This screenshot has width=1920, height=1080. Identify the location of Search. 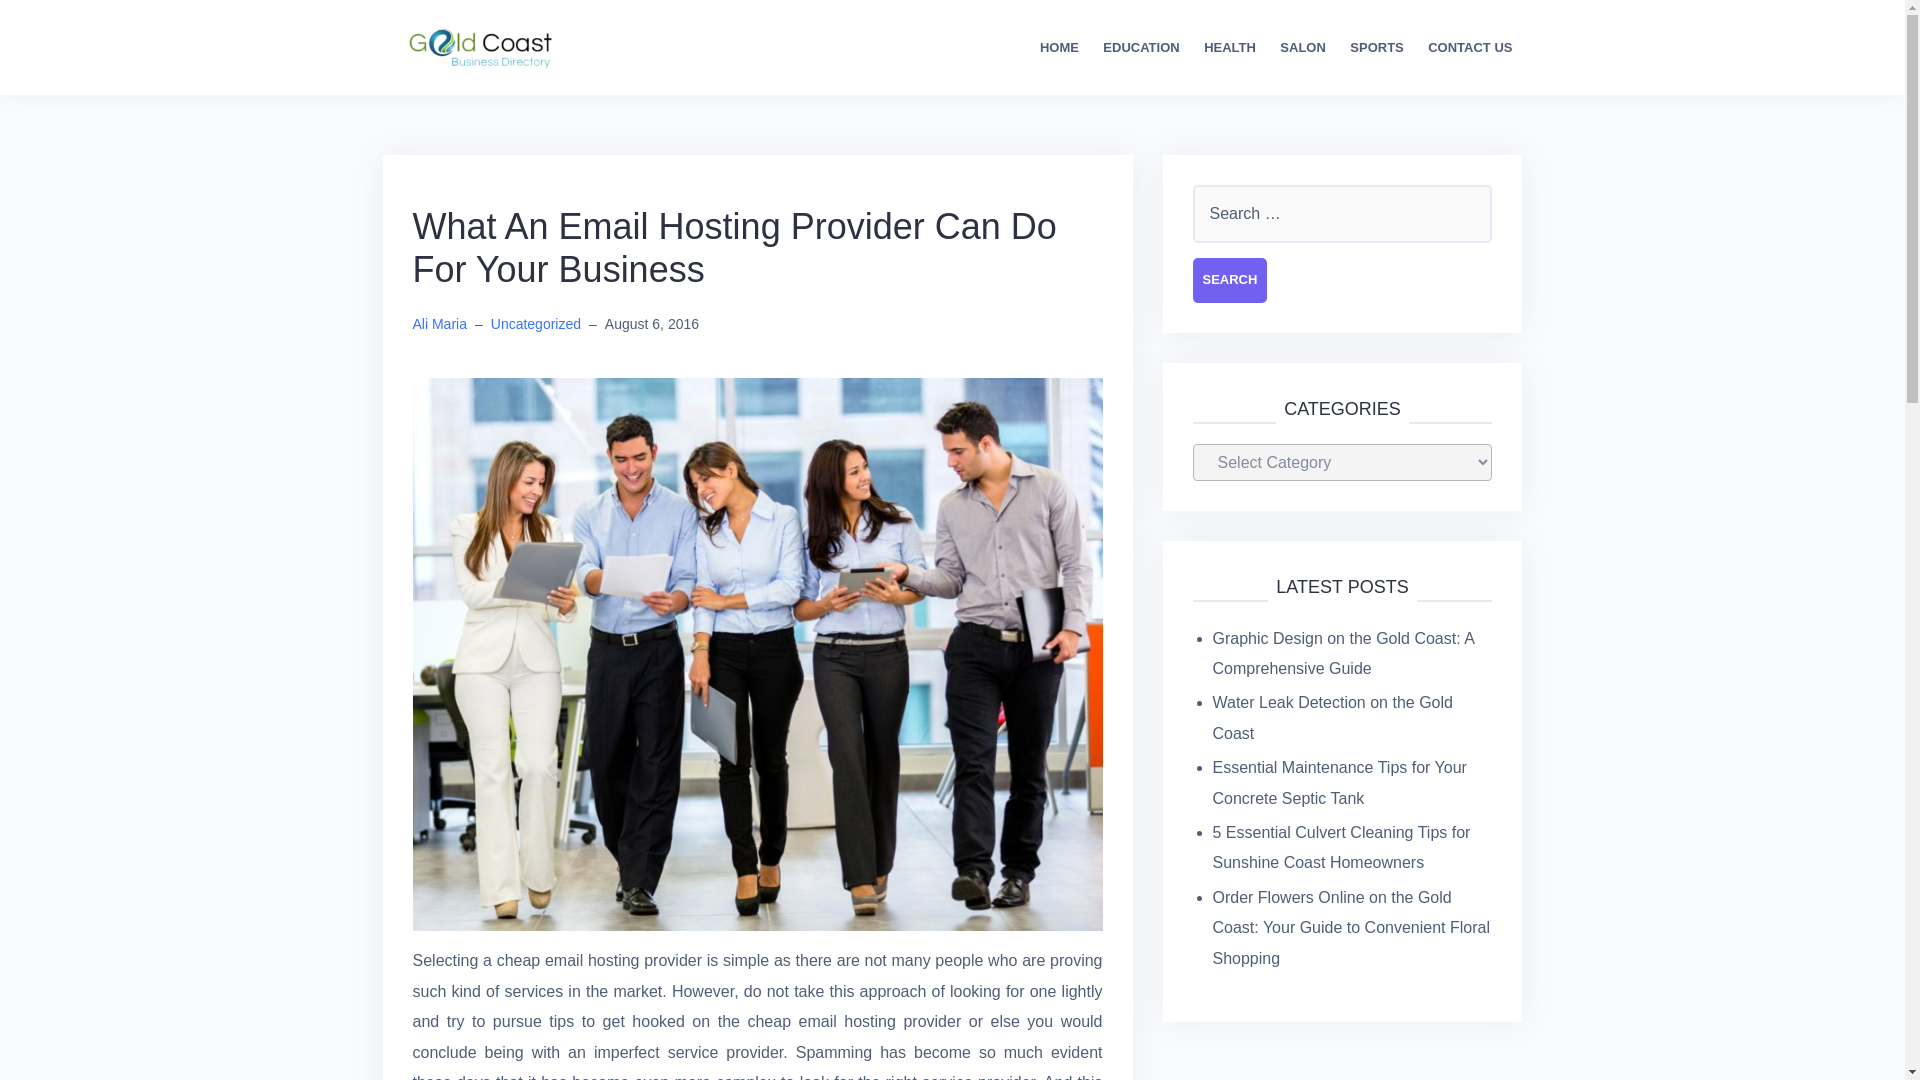
(1230, 280).